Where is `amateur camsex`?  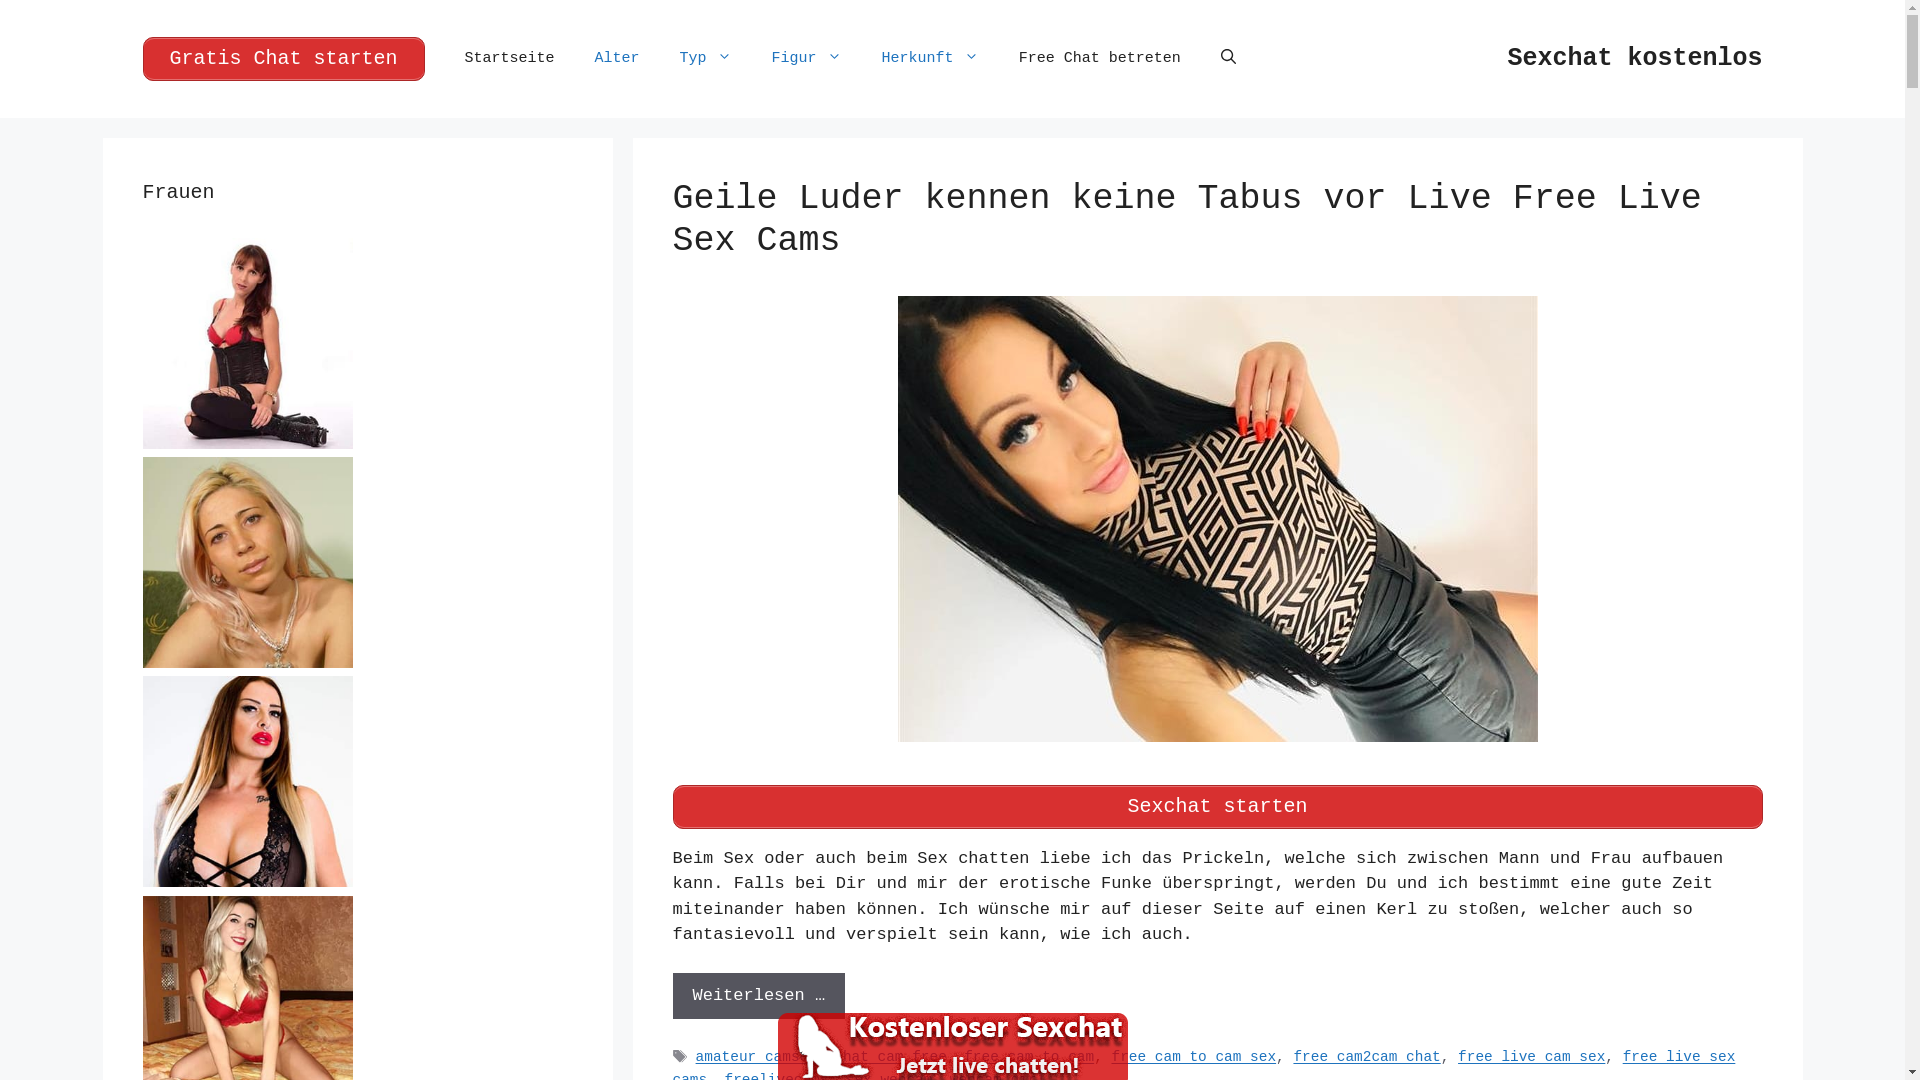 amateur camsex is located at coordinates (756, 1058).